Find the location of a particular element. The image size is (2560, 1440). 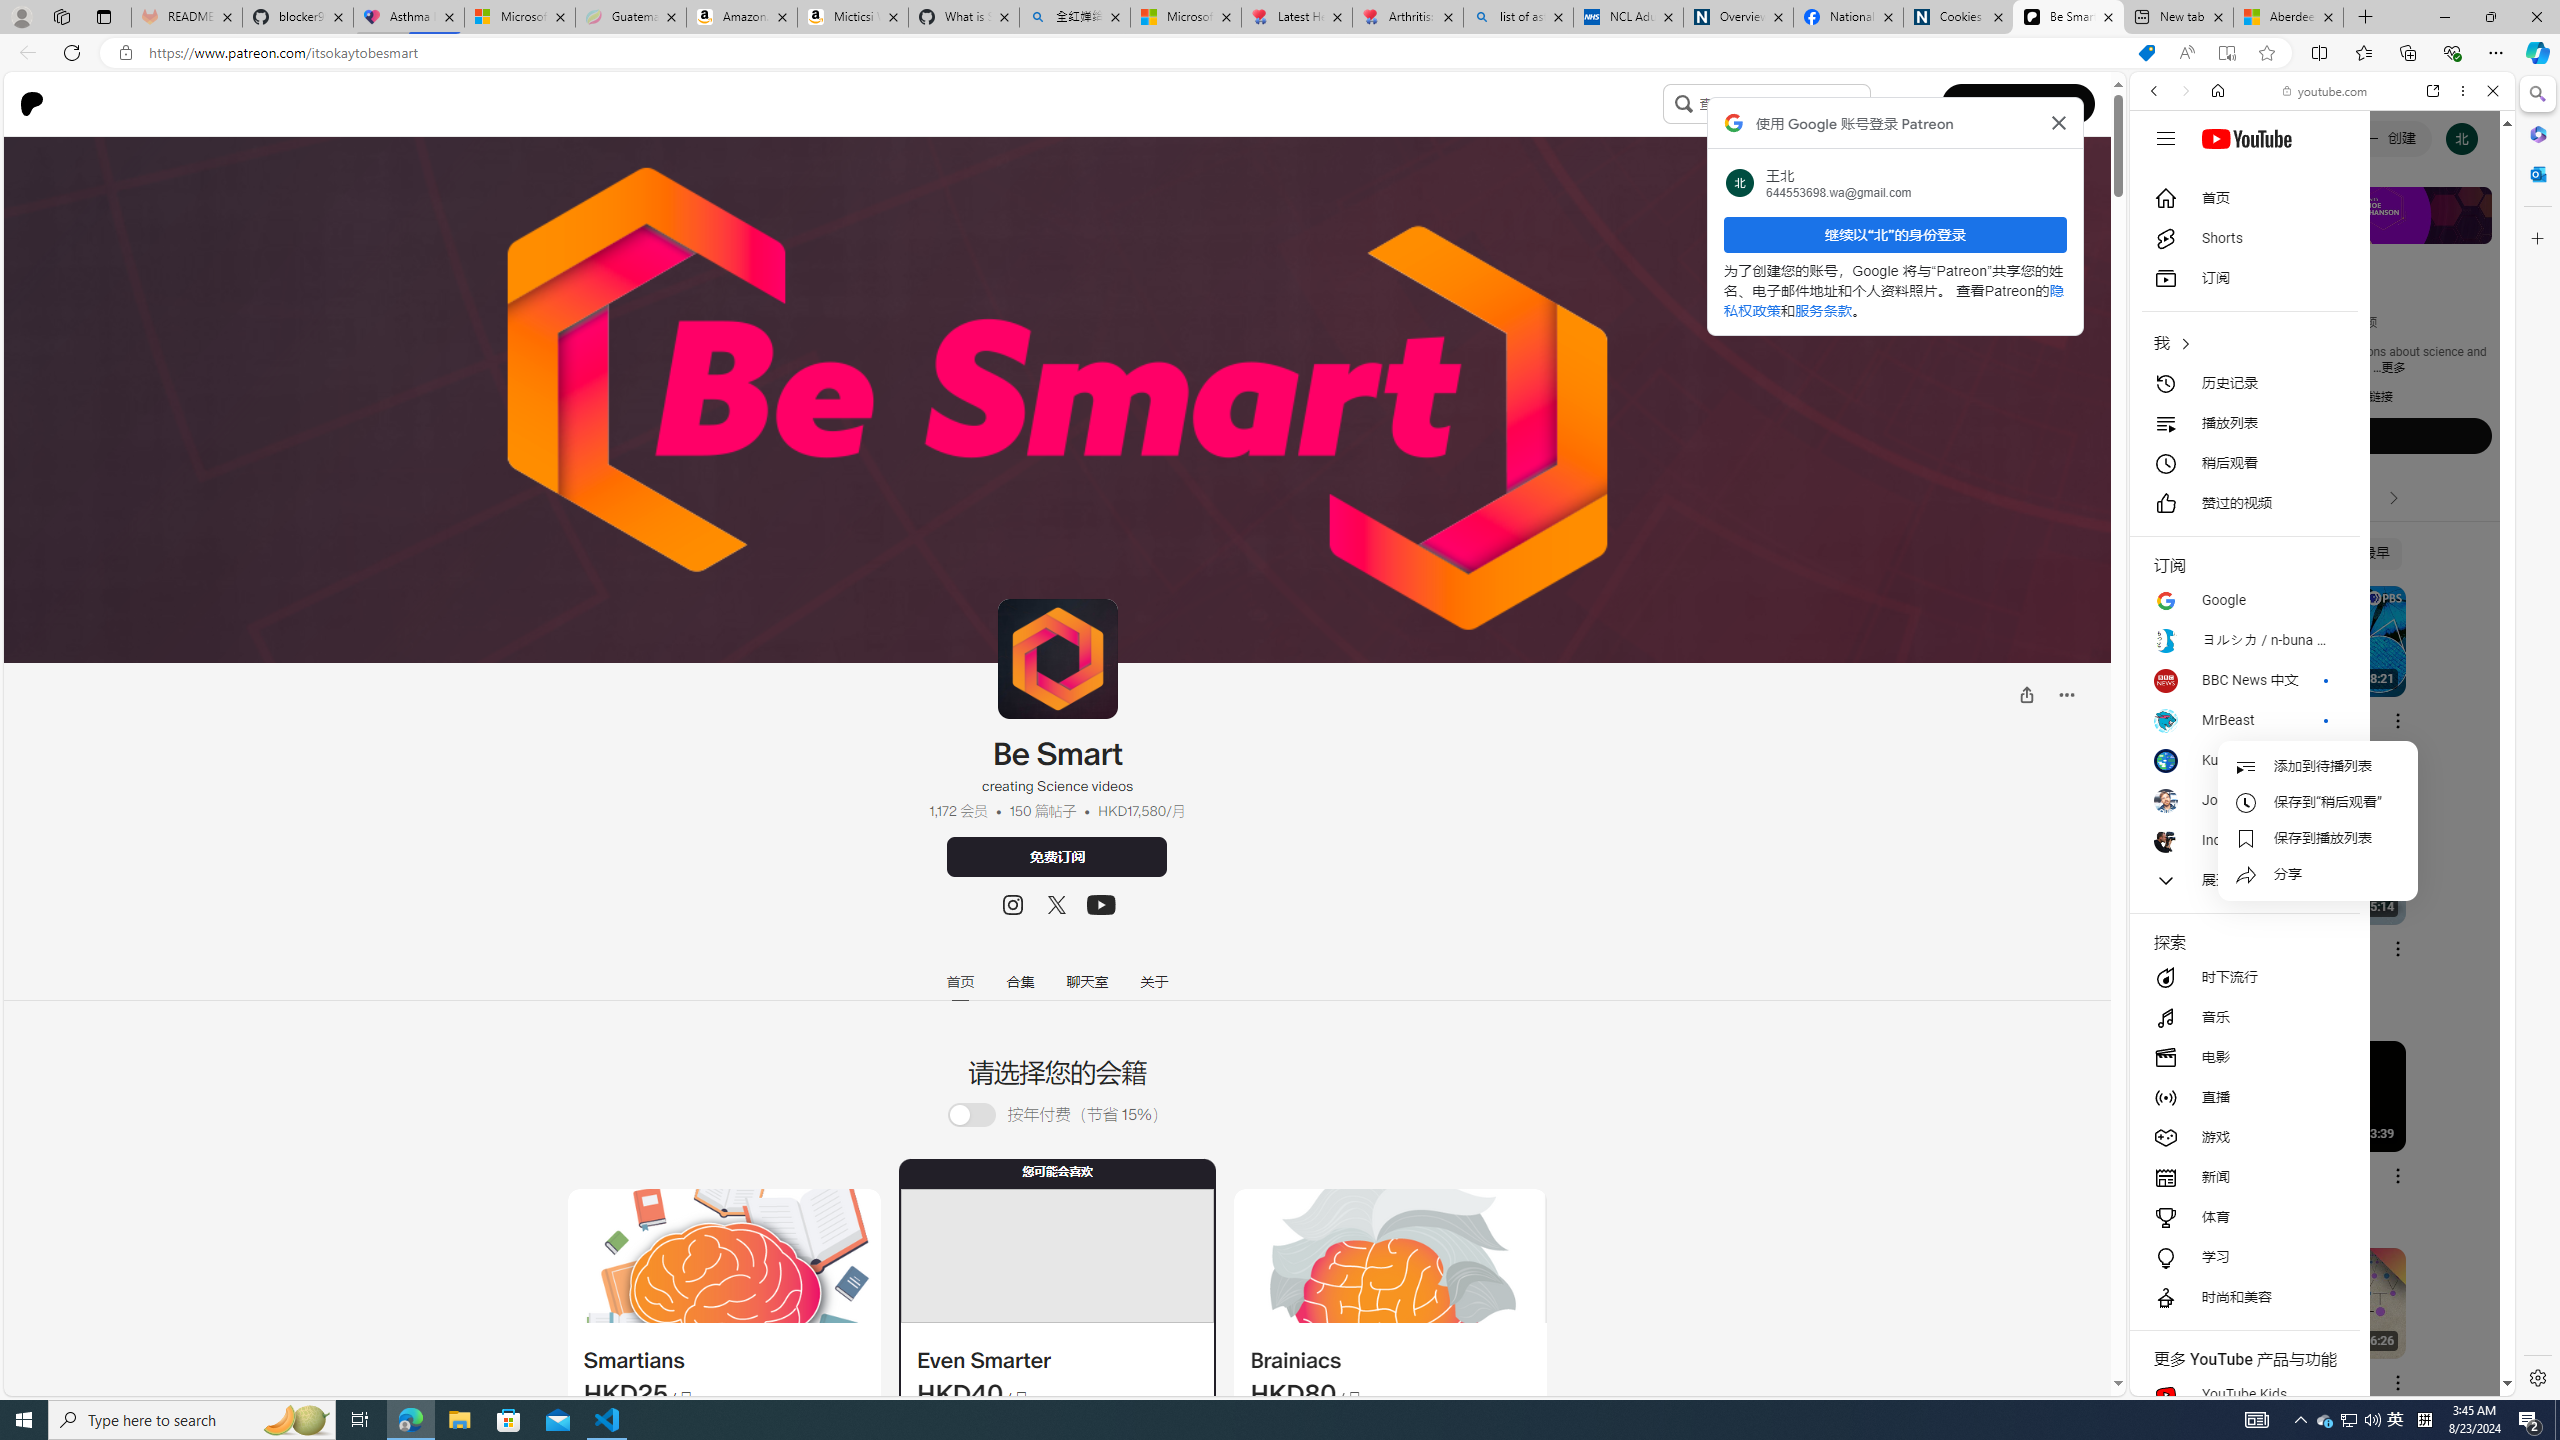

Search the web is located at coordinates (2332, 138).